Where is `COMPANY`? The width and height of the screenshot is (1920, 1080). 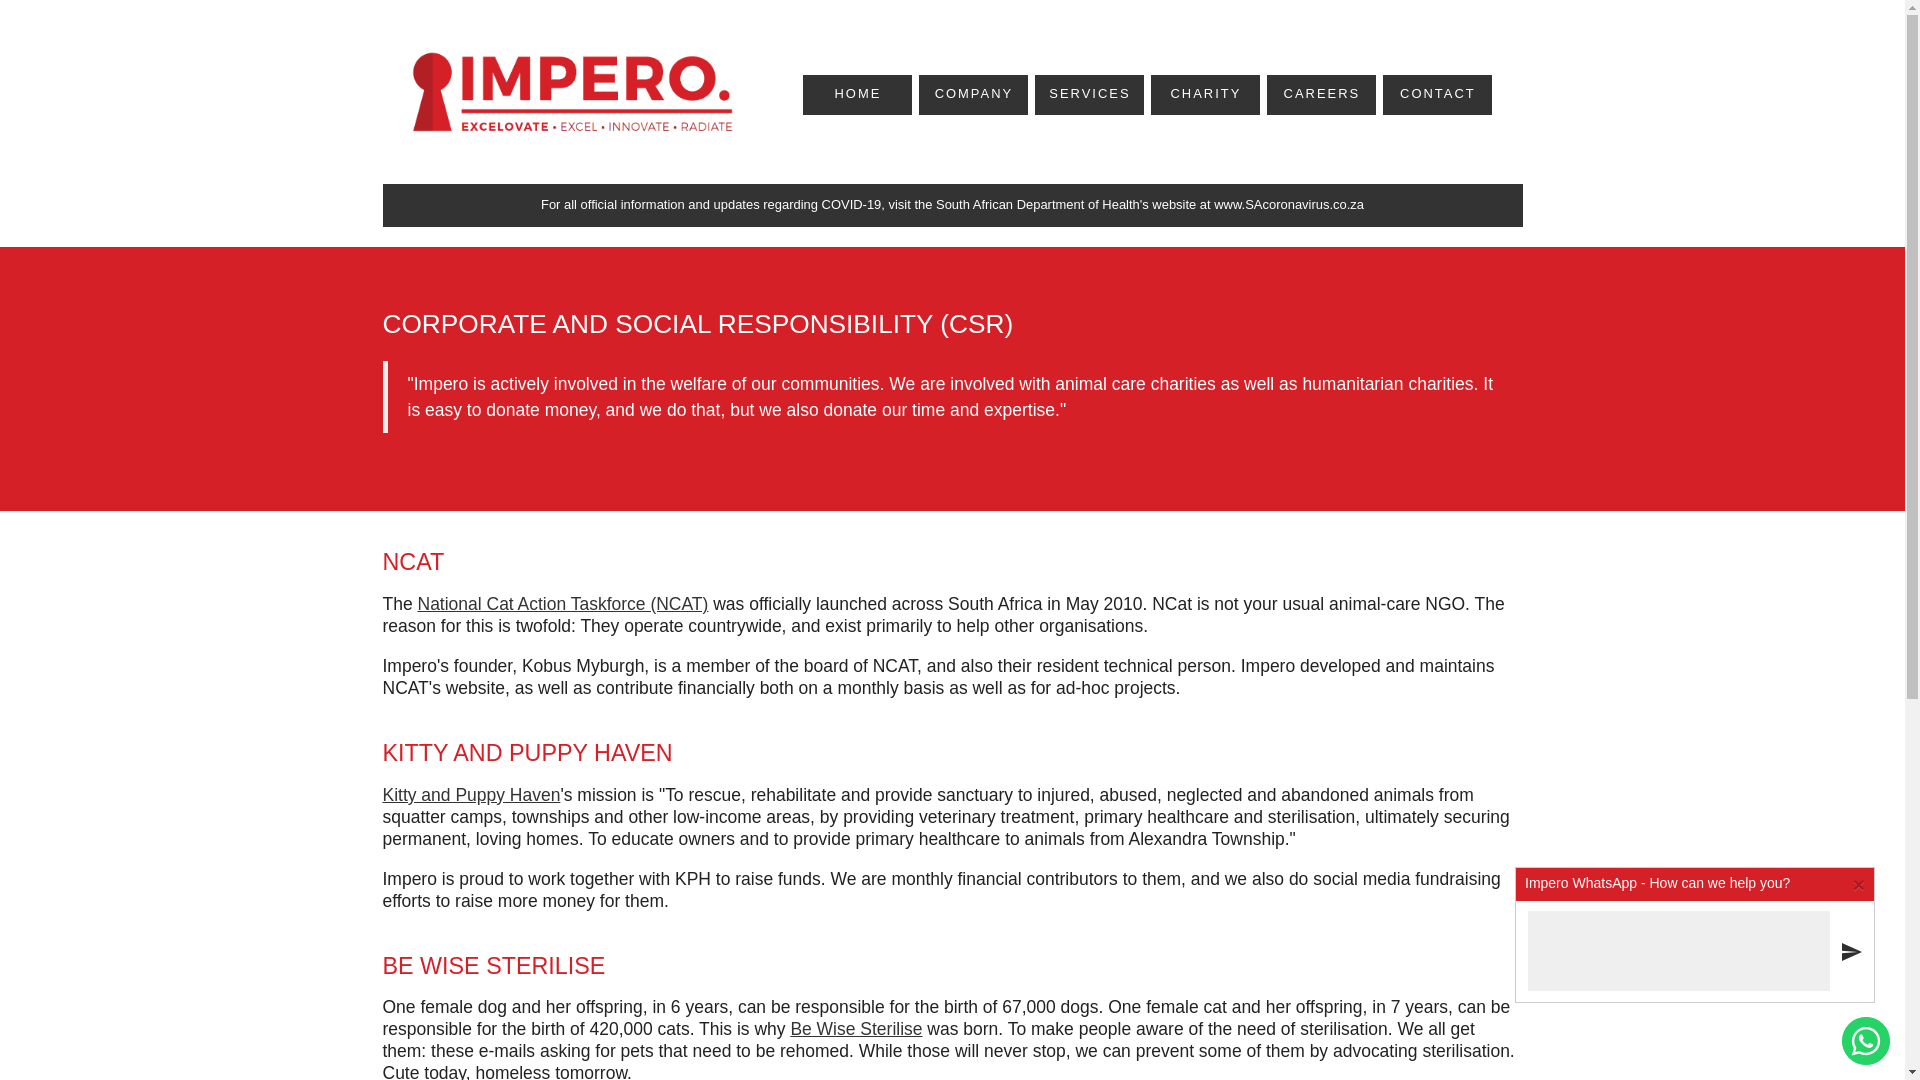 COMPANY is located at coordinates (973, 94).